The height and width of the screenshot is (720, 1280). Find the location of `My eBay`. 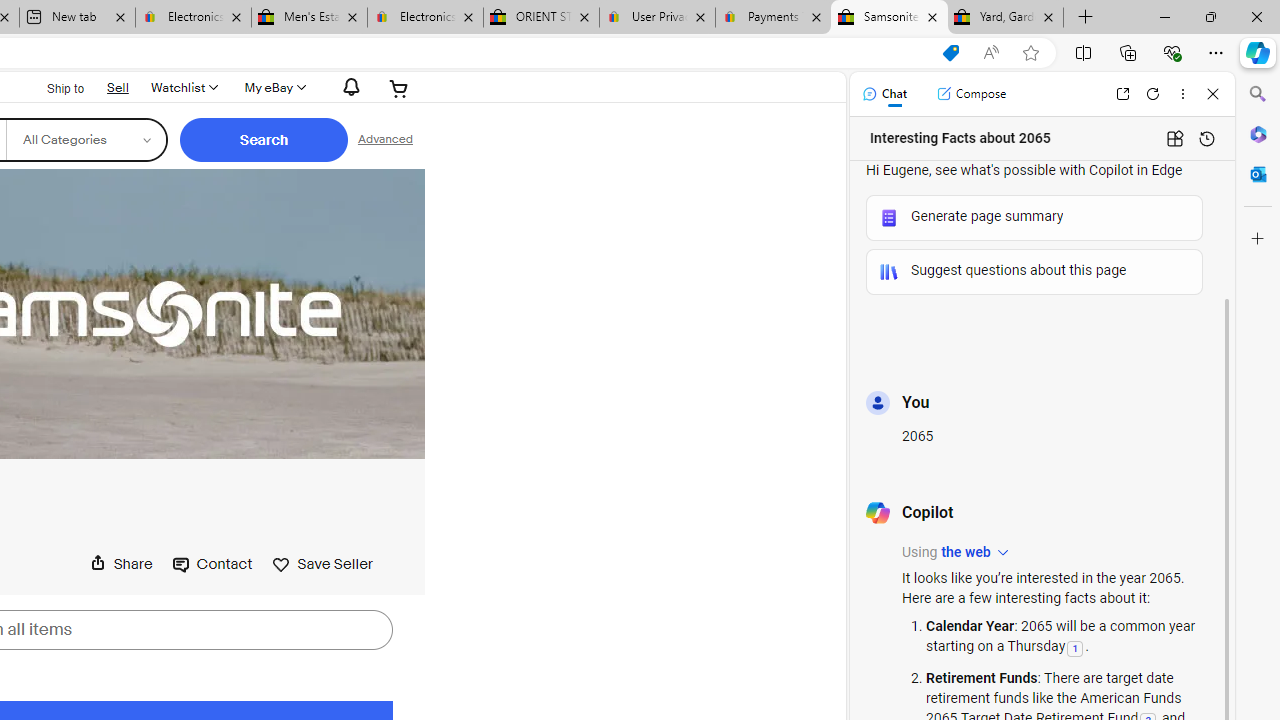

My eBay is located at coordinates (273, 88).